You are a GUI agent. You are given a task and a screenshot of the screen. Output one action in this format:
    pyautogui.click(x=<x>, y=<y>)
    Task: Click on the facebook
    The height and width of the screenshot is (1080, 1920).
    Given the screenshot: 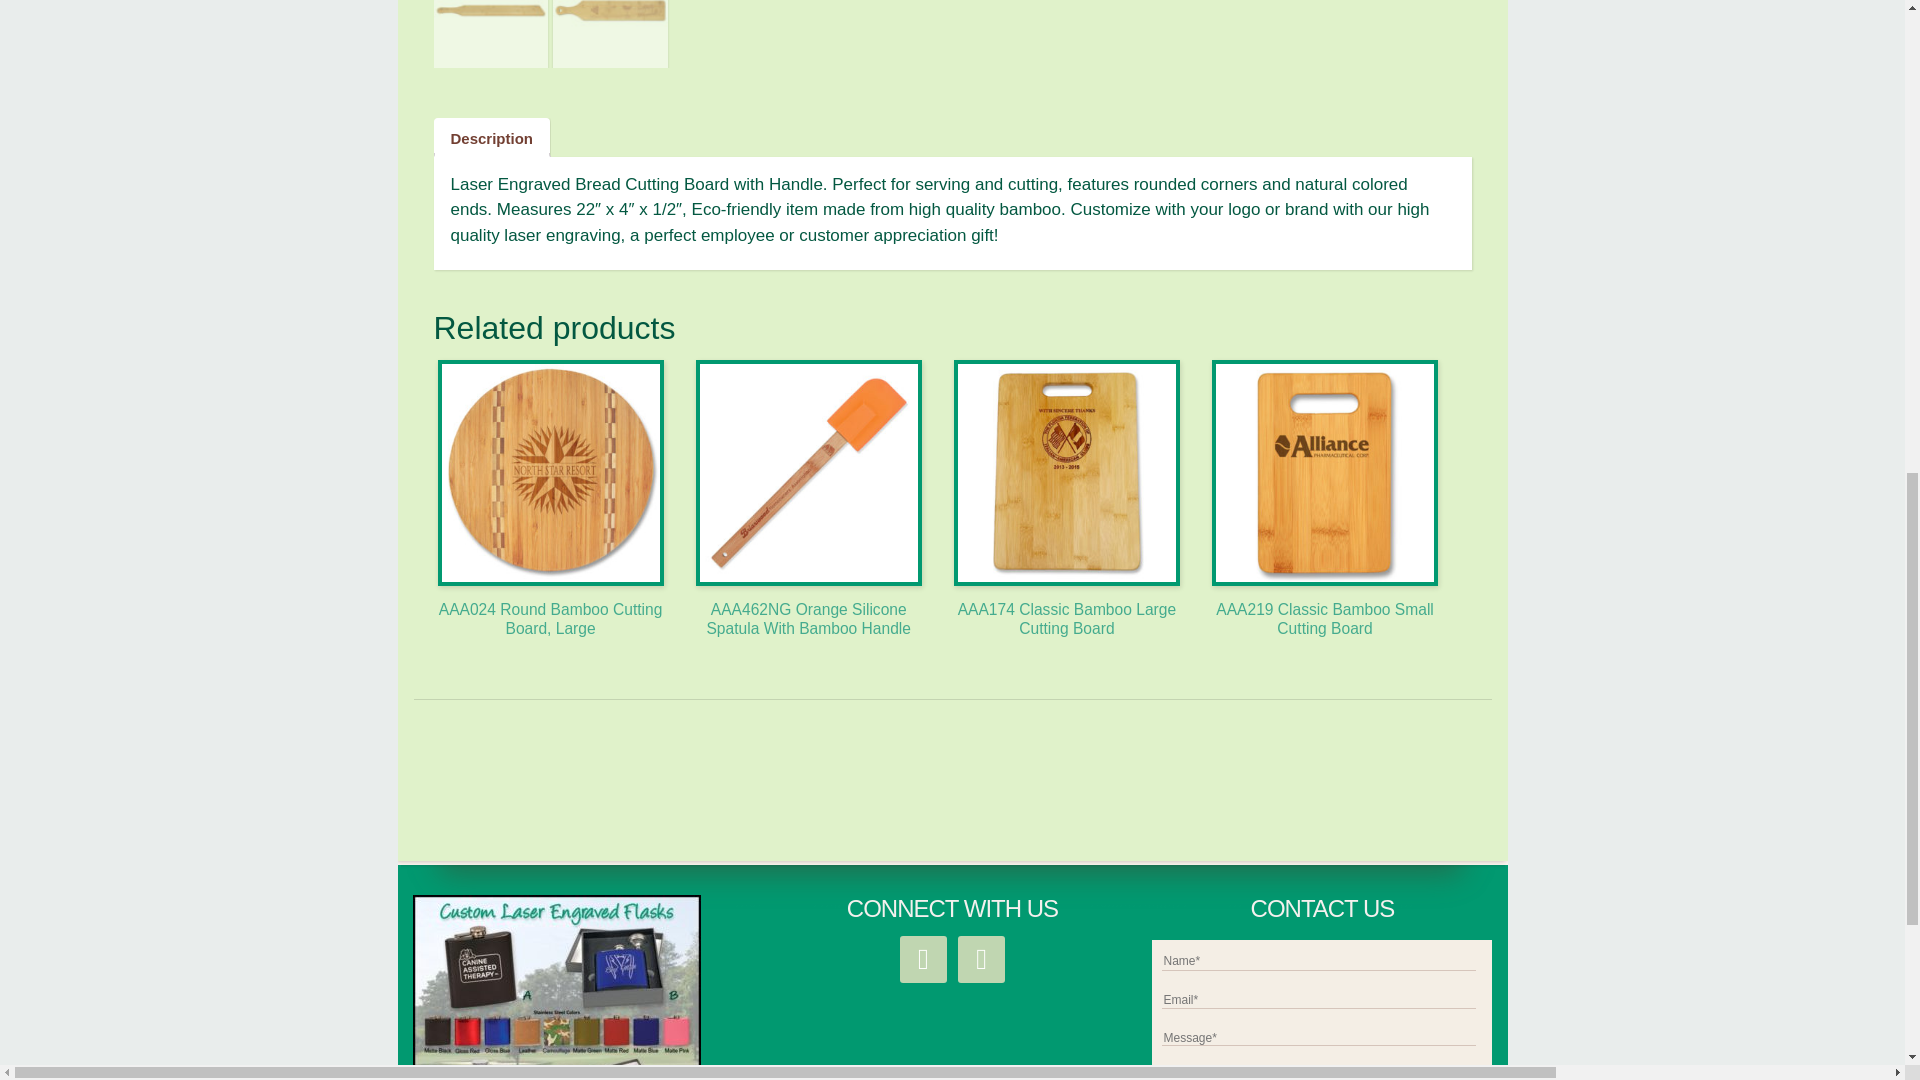 What is the action you would take?
    pyautogui.click(x=923, y=958)
    